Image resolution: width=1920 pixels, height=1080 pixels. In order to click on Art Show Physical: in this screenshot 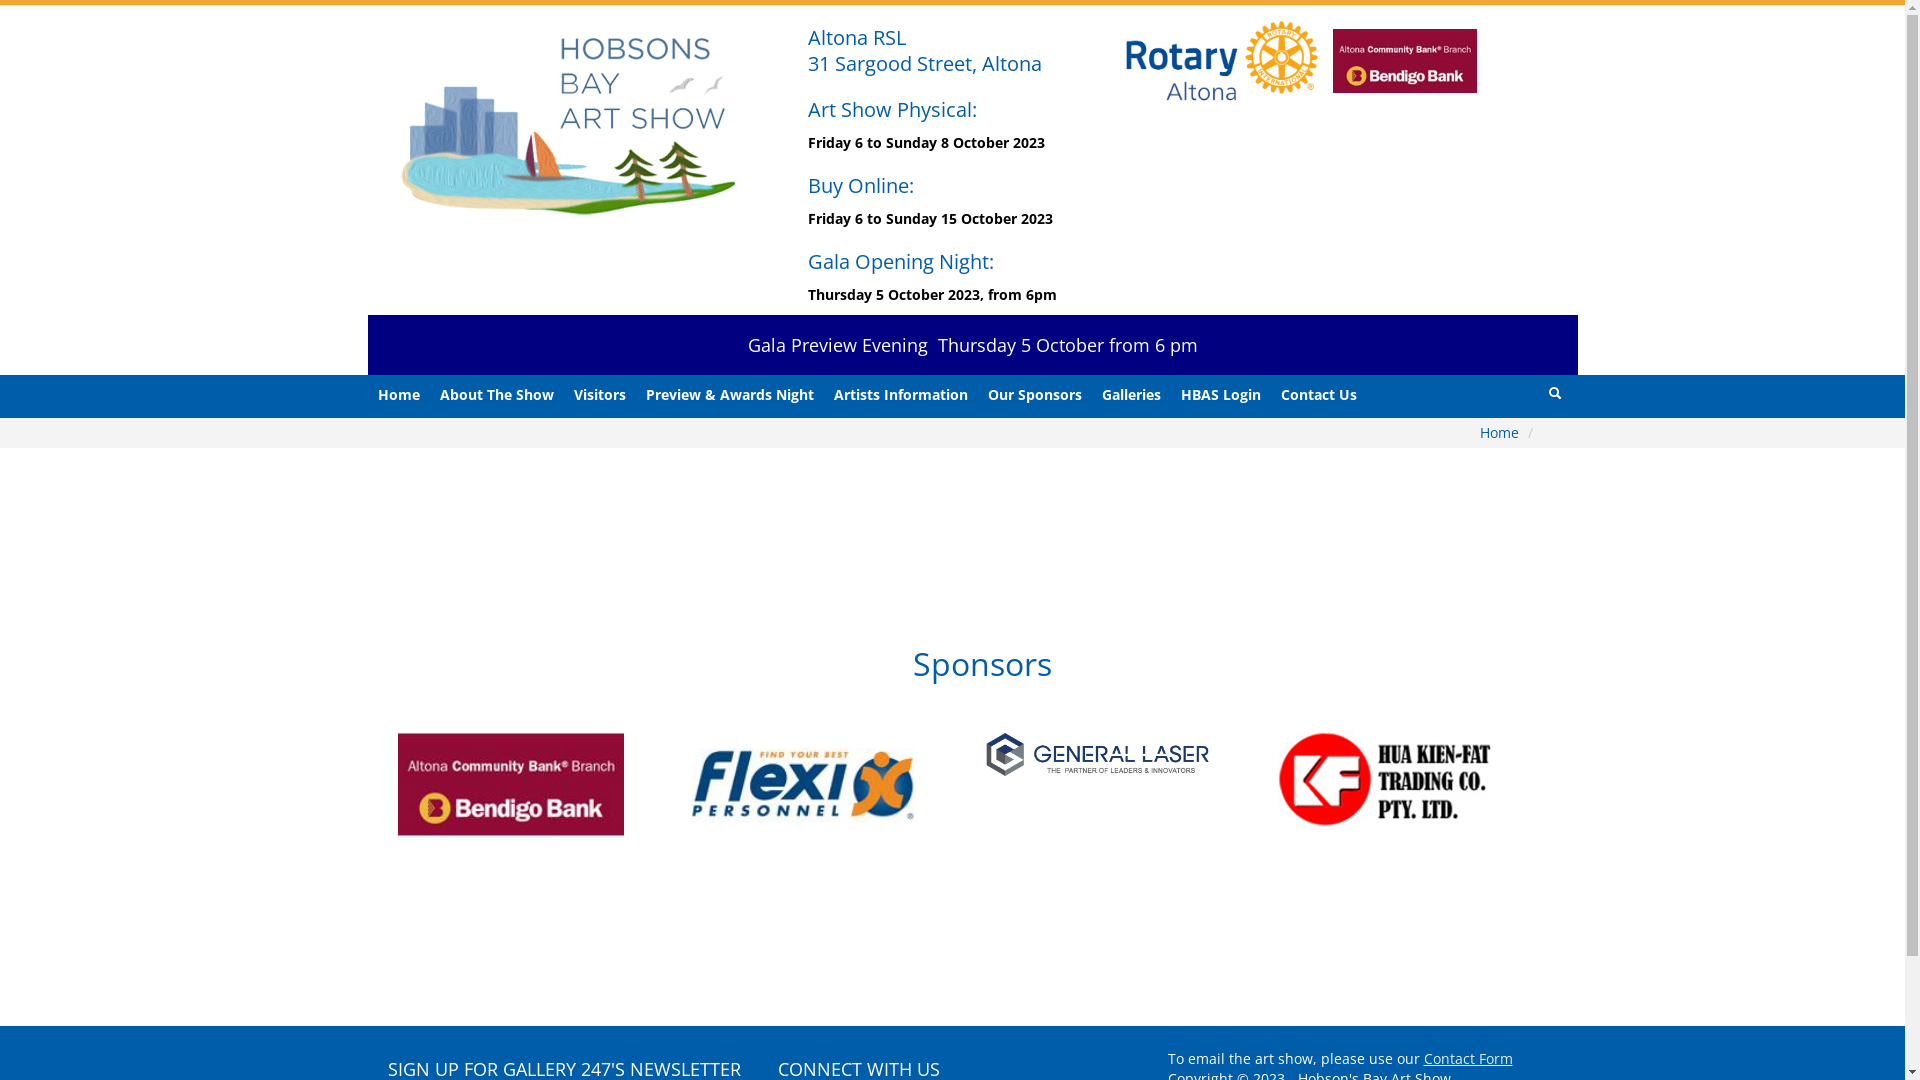, I will do `click(892, 110)`.